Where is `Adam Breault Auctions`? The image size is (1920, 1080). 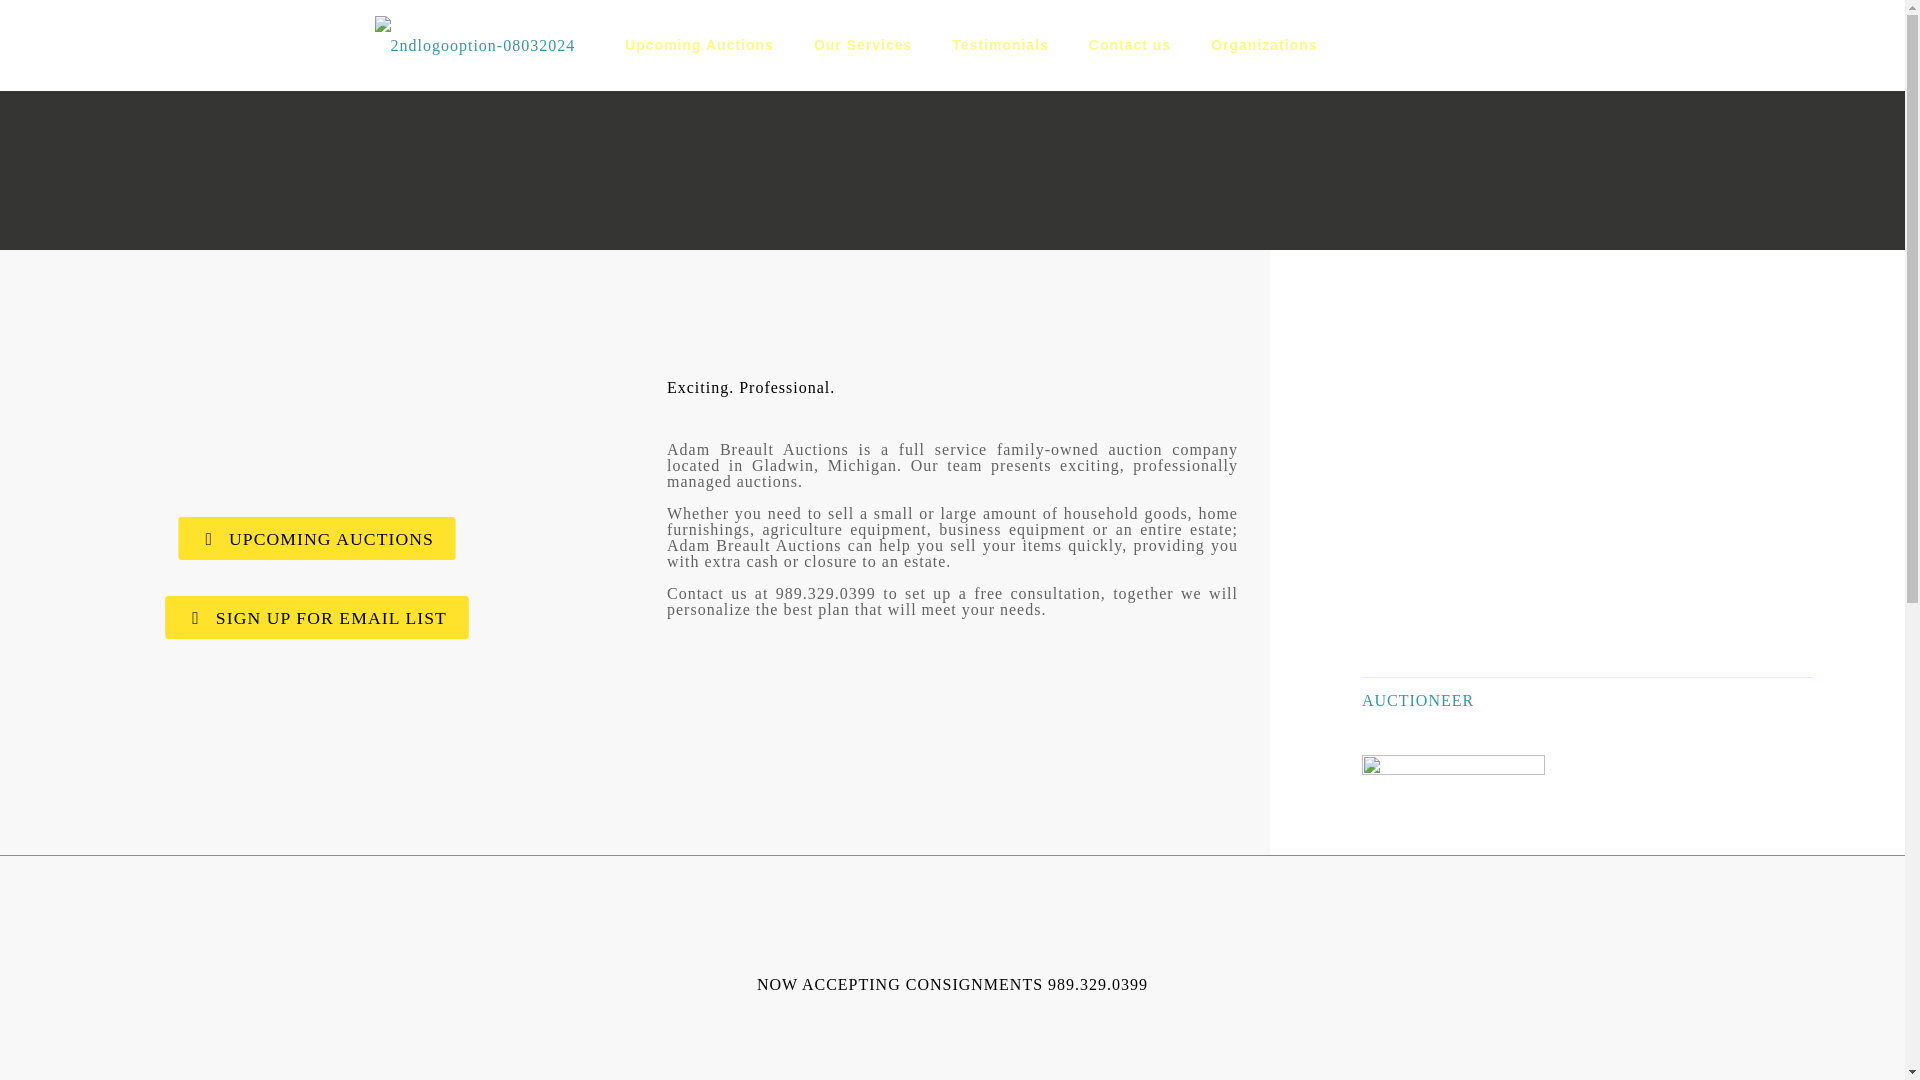
Adam Breault Auctions is located at coordinates (474, 44).